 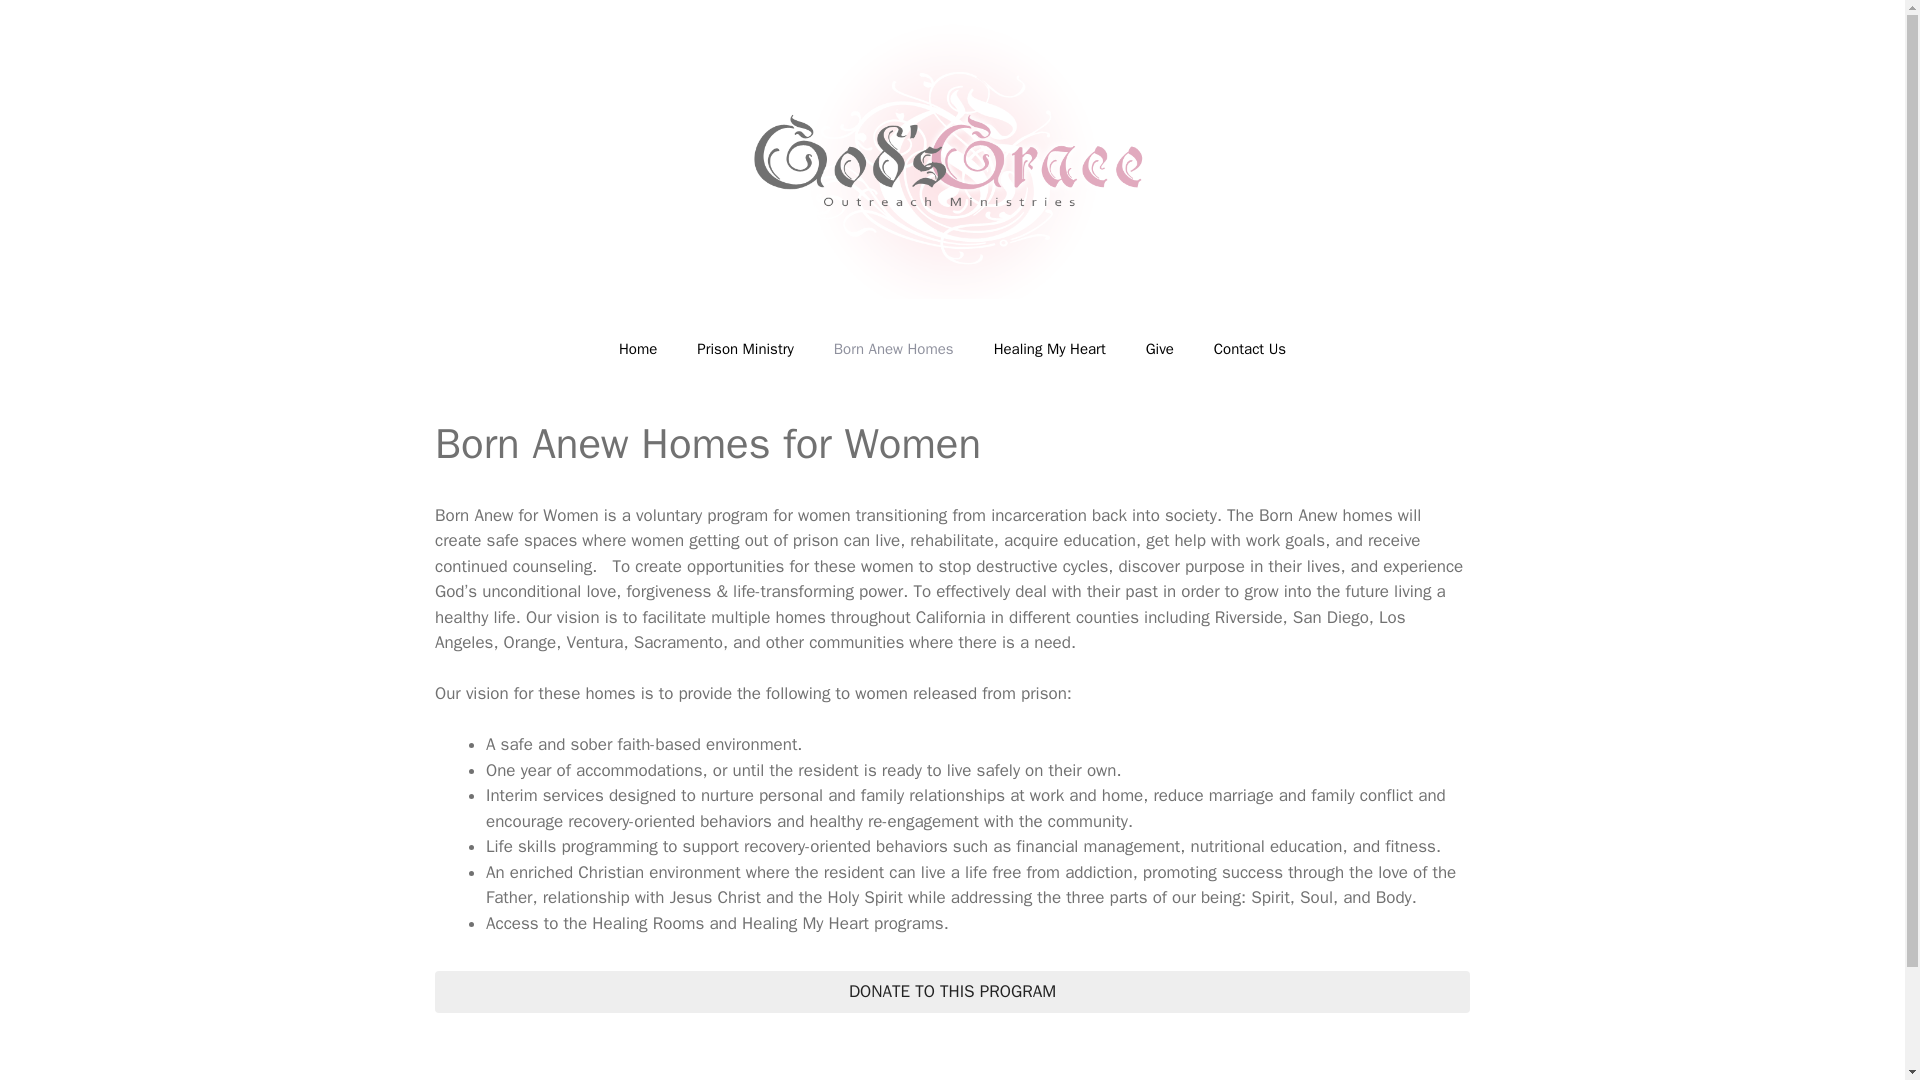 I want to click on Born Anew Homes, so click(x=894, y=348).